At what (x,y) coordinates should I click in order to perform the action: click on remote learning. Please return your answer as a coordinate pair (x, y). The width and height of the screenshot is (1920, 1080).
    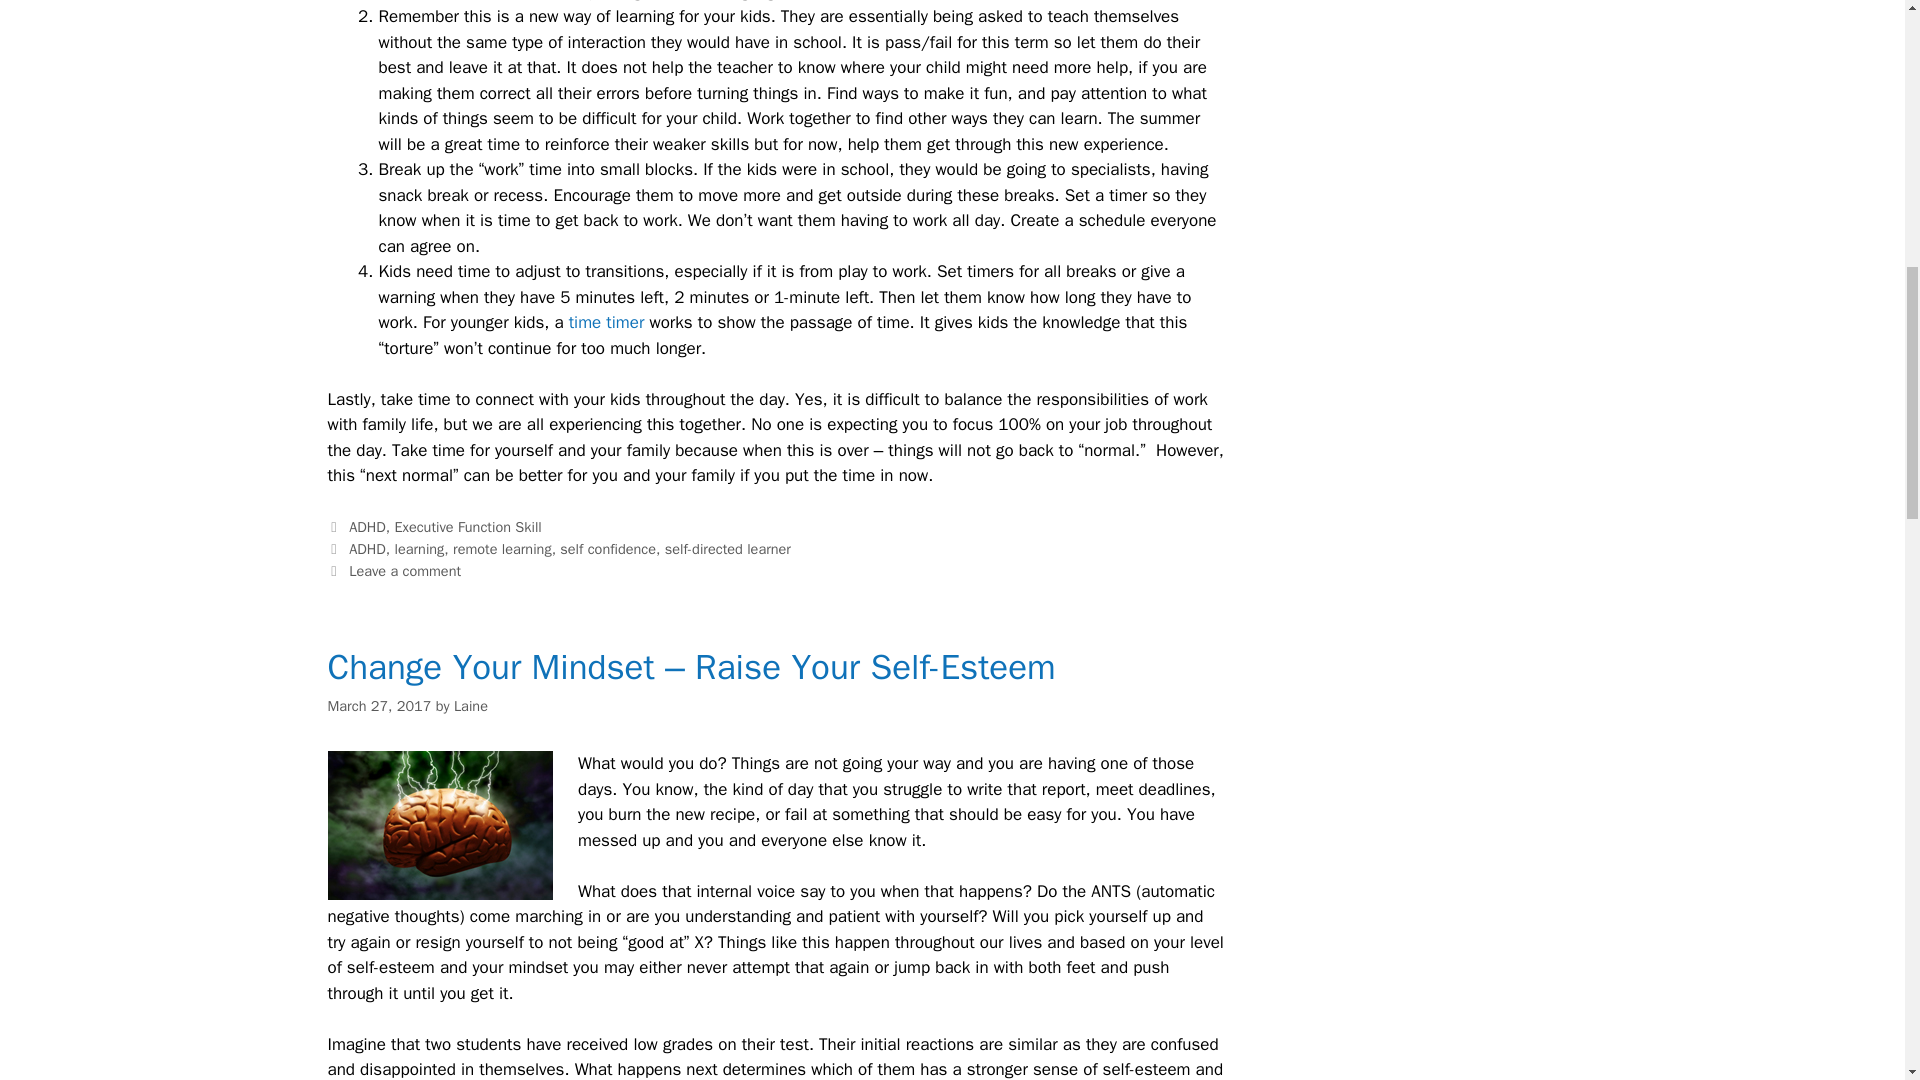
    Looking at the image, I should click on (502, 549).